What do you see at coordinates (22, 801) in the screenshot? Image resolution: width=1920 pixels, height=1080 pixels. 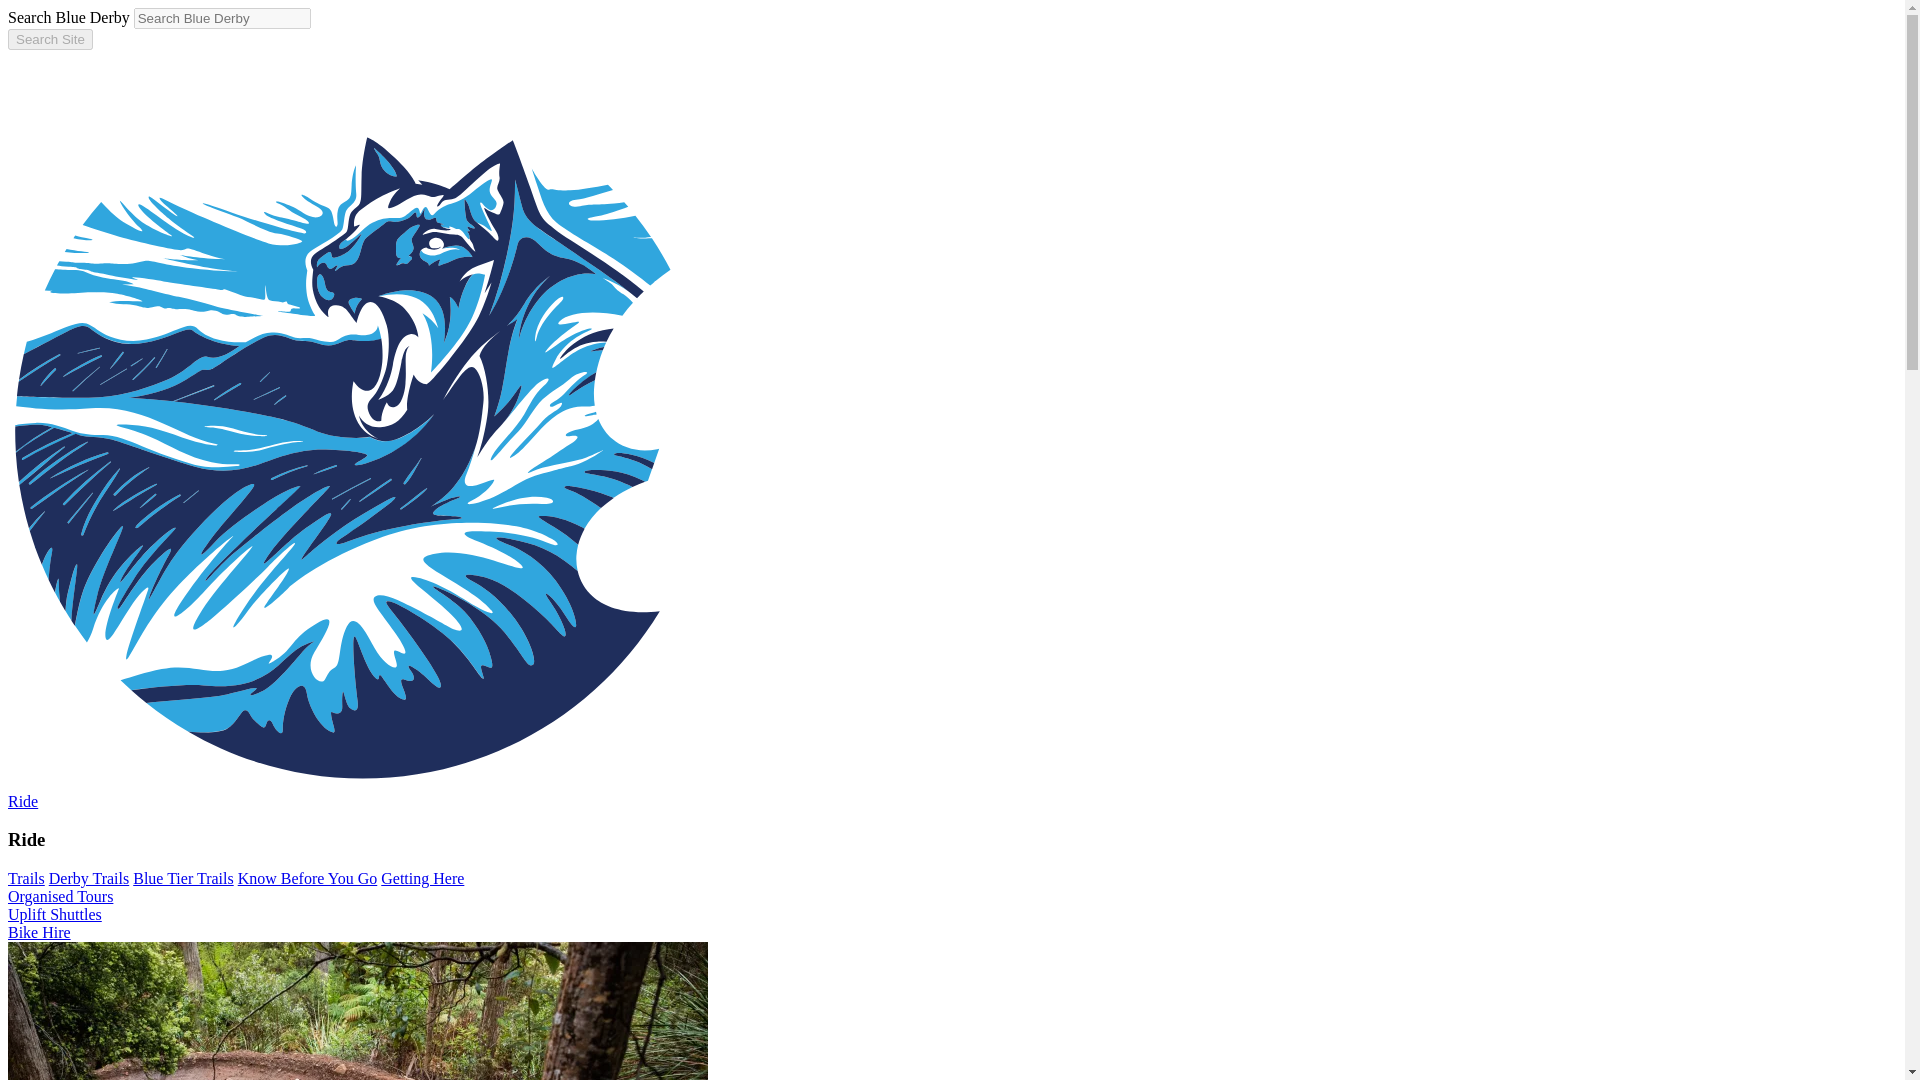 I see `Ride` at bounding box center [22, 801].